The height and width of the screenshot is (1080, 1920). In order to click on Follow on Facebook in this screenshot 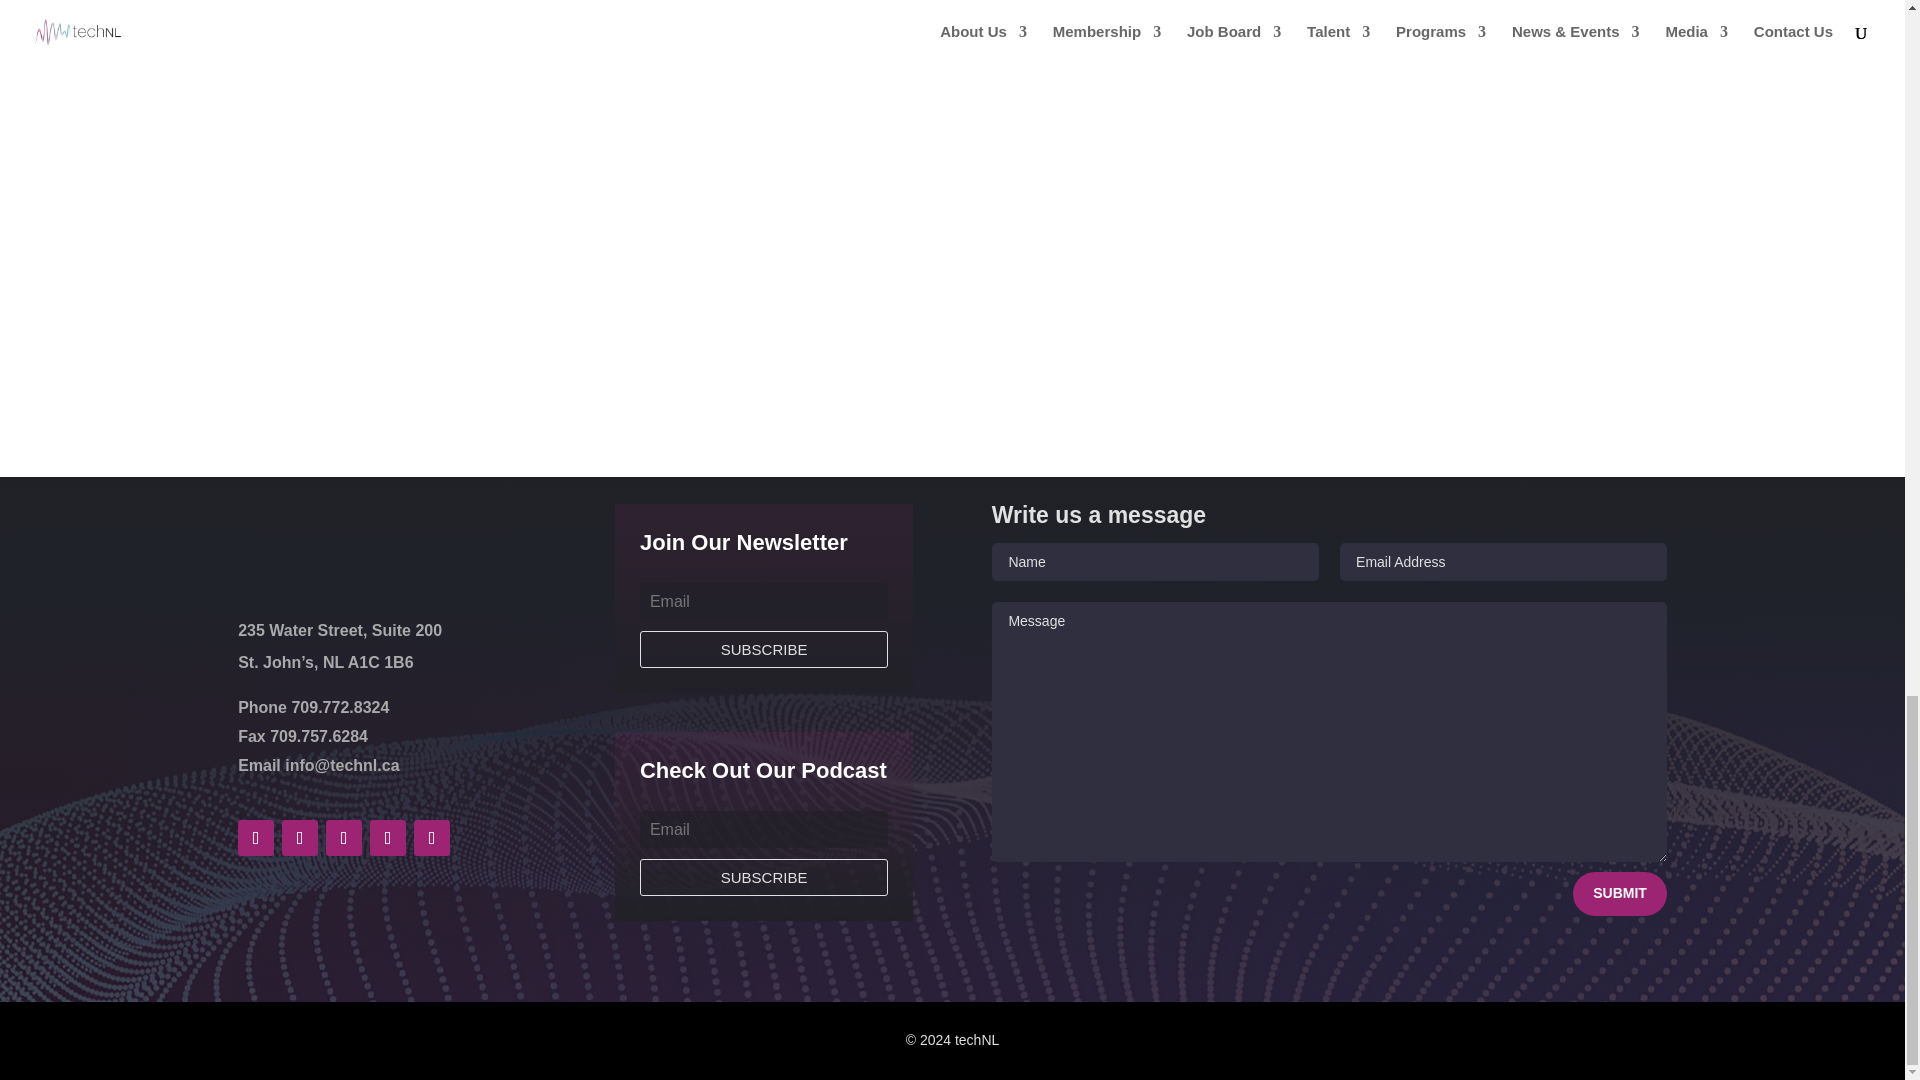, I will do `click(256, 838)`.